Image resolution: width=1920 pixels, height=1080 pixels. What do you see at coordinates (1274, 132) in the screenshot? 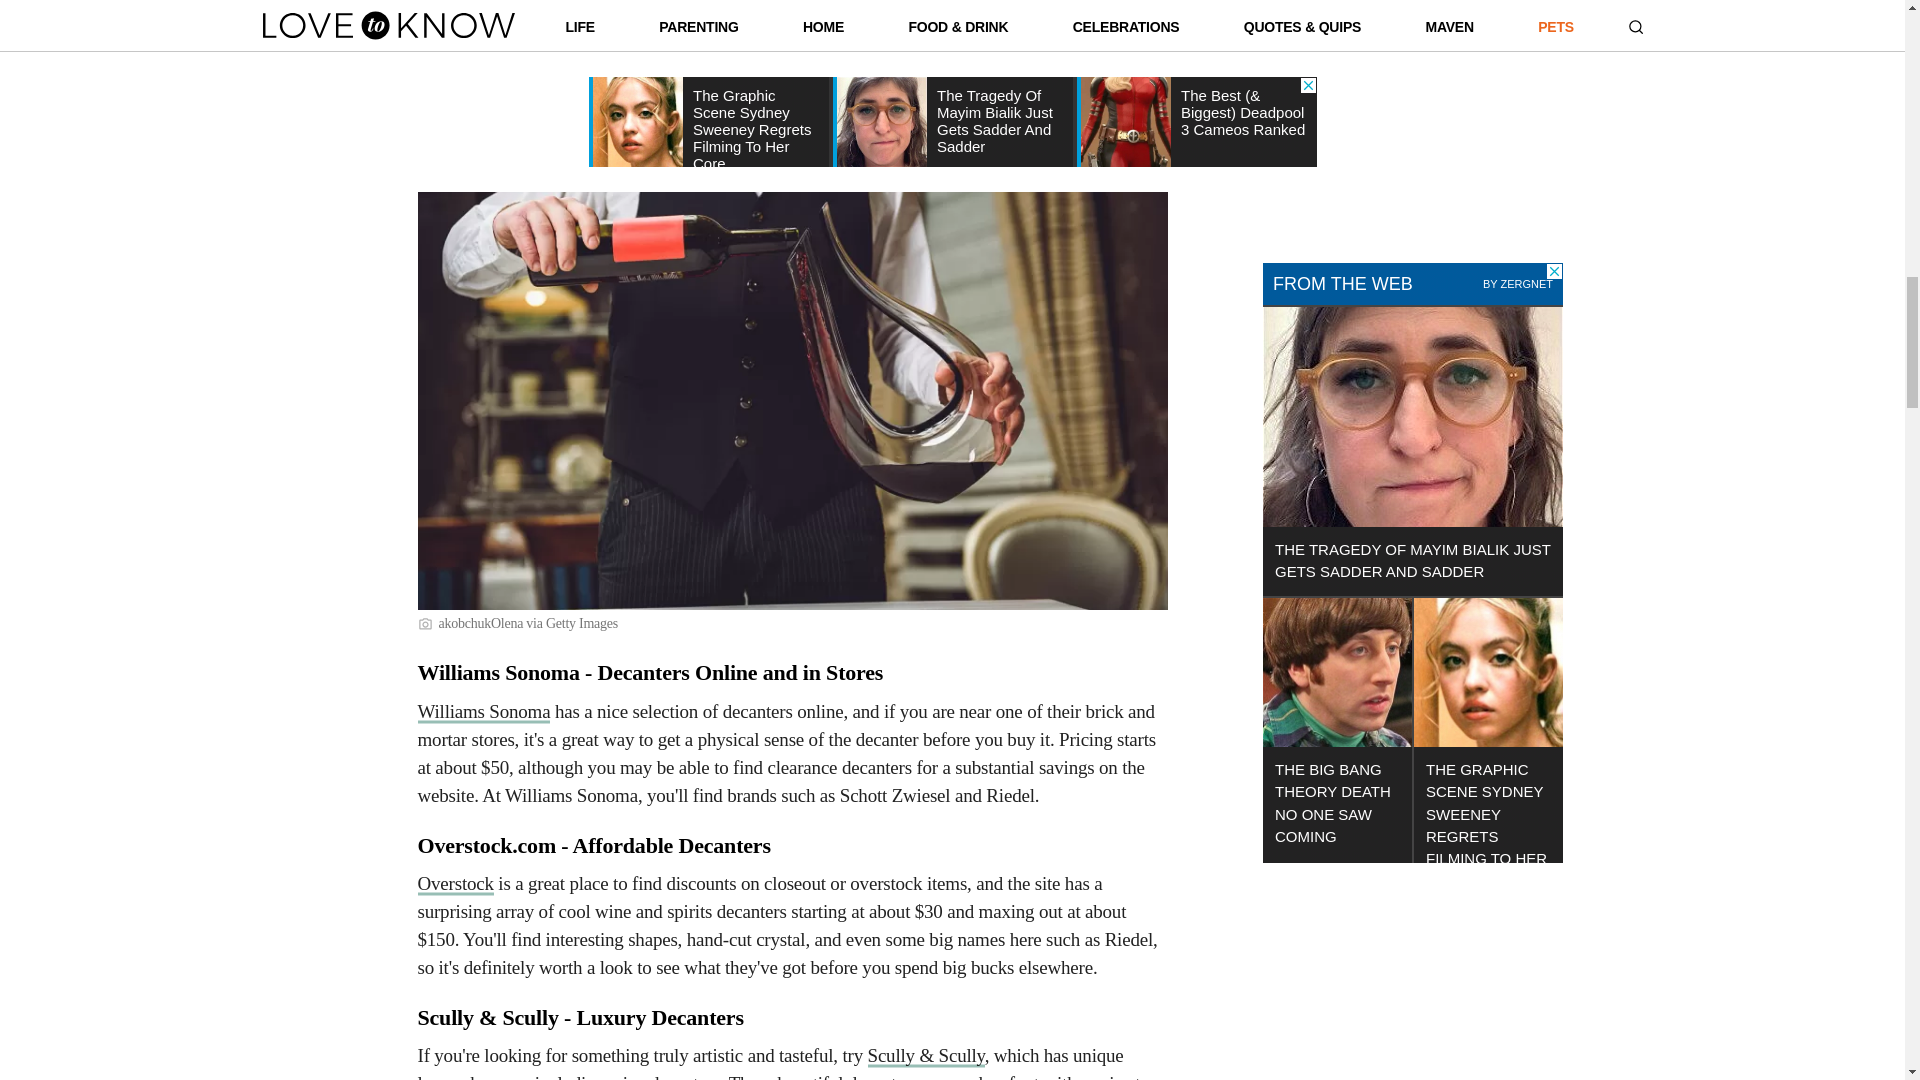
I see `on` at bounding box center [1274, 132].